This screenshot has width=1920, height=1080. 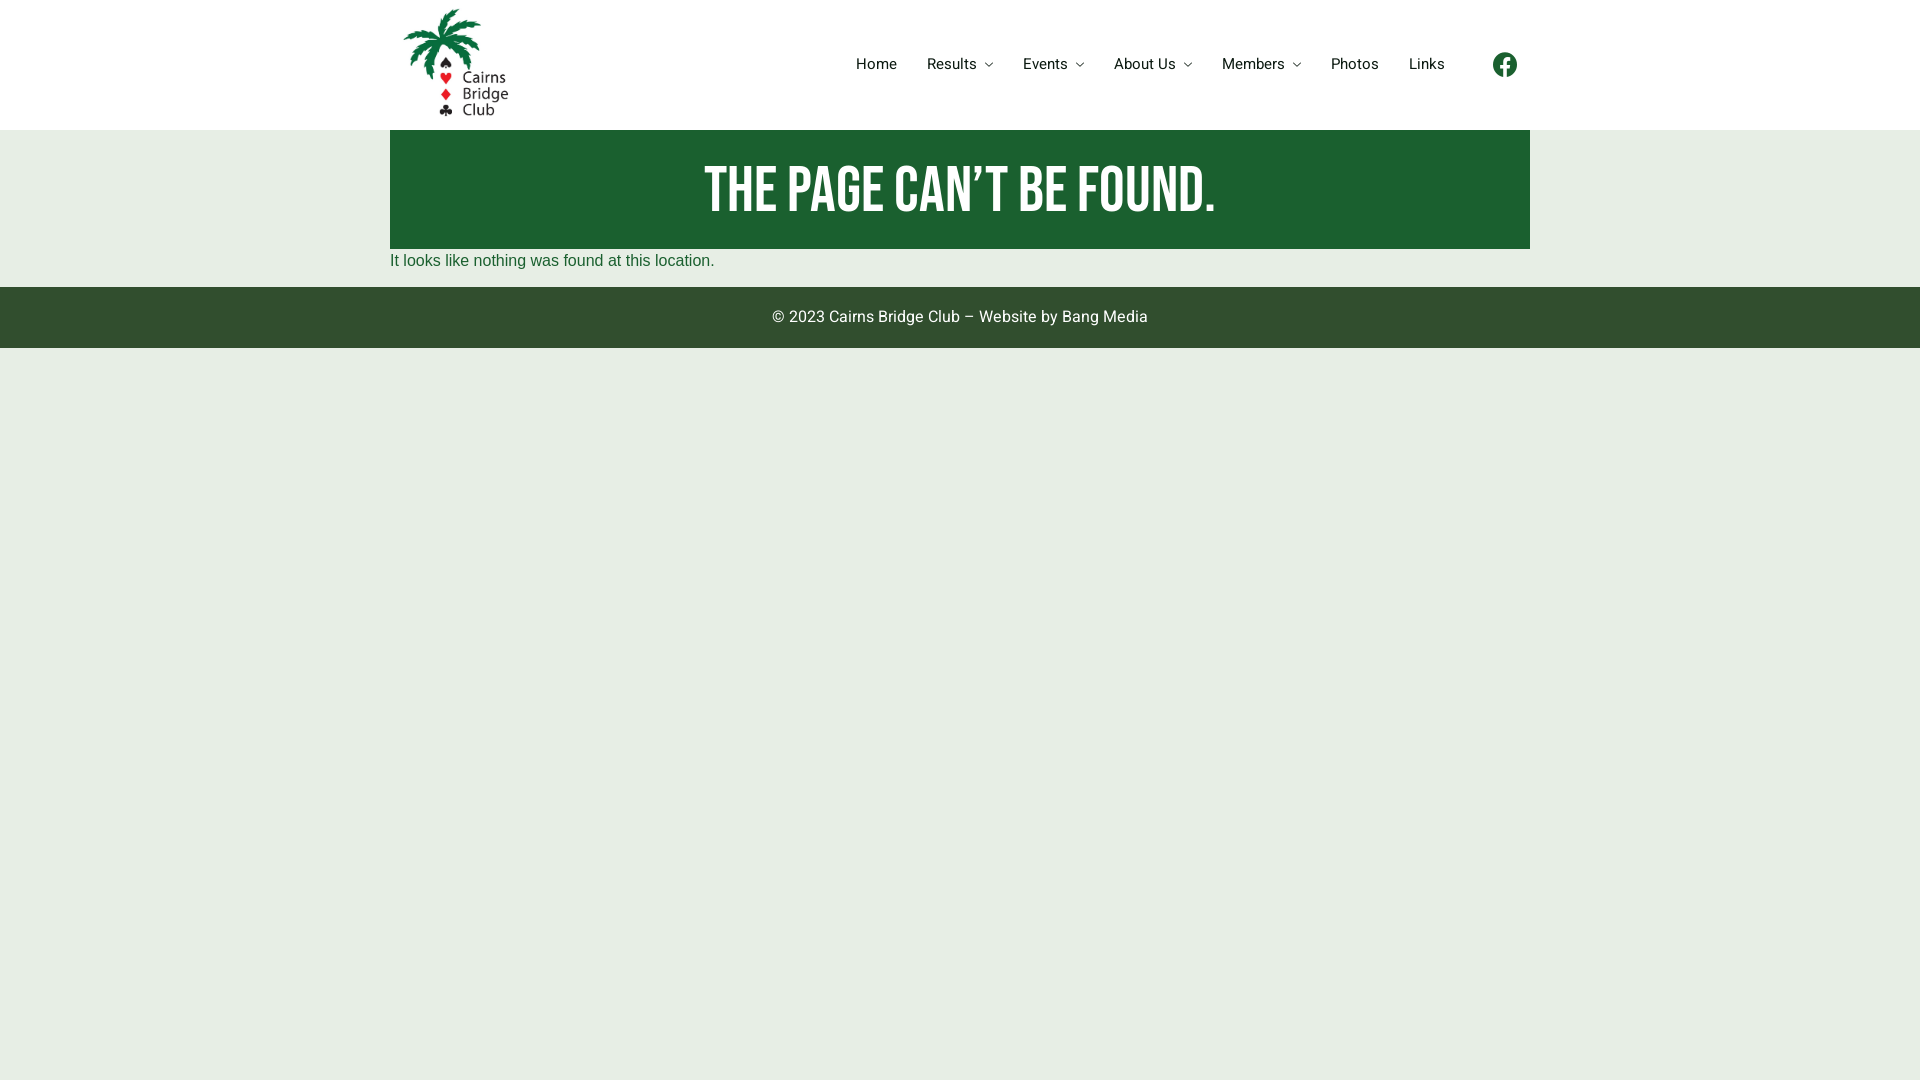 I want to click on Home, so click(x=876, y=65).